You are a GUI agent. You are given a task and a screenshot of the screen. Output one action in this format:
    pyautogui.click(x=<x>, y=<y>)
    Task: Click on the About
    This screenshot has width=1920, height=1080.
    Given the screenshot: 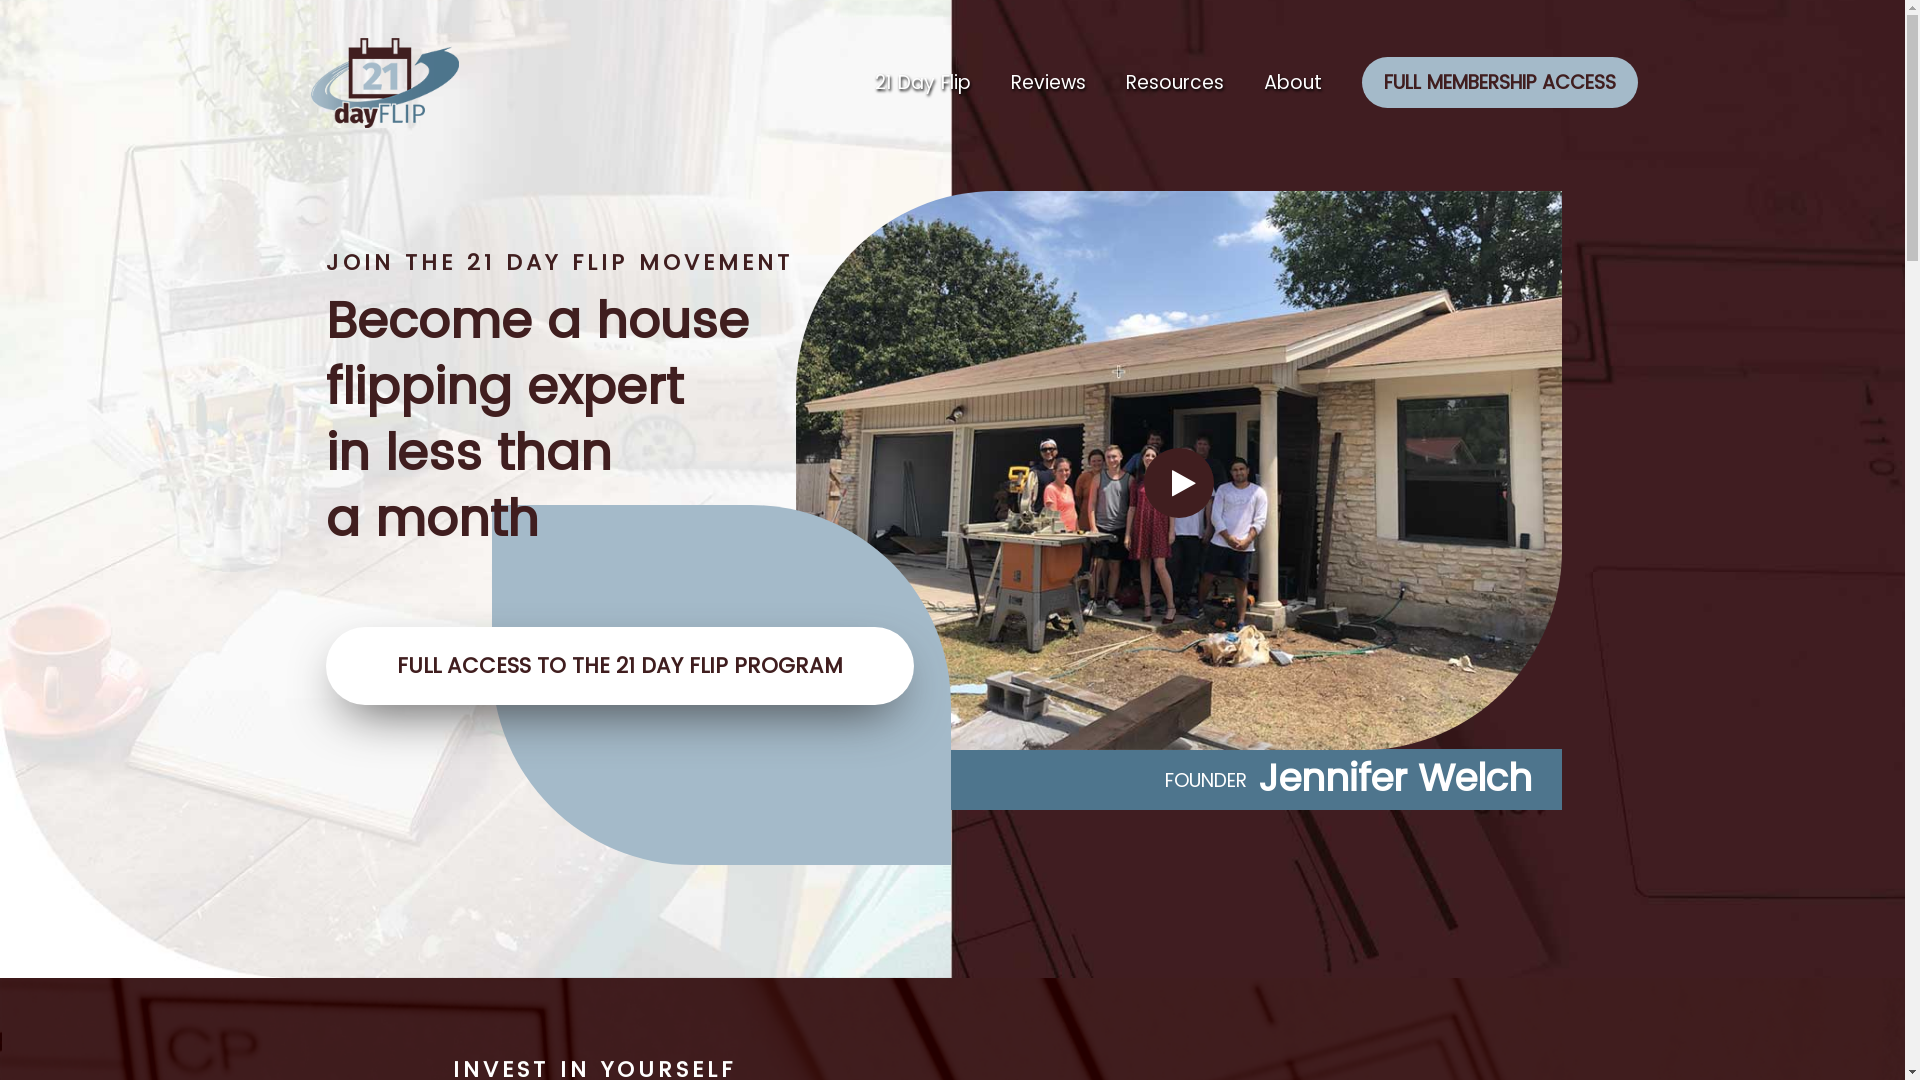 What is the action you would take?
    pyautogui.click(x=1293, y=83)
    